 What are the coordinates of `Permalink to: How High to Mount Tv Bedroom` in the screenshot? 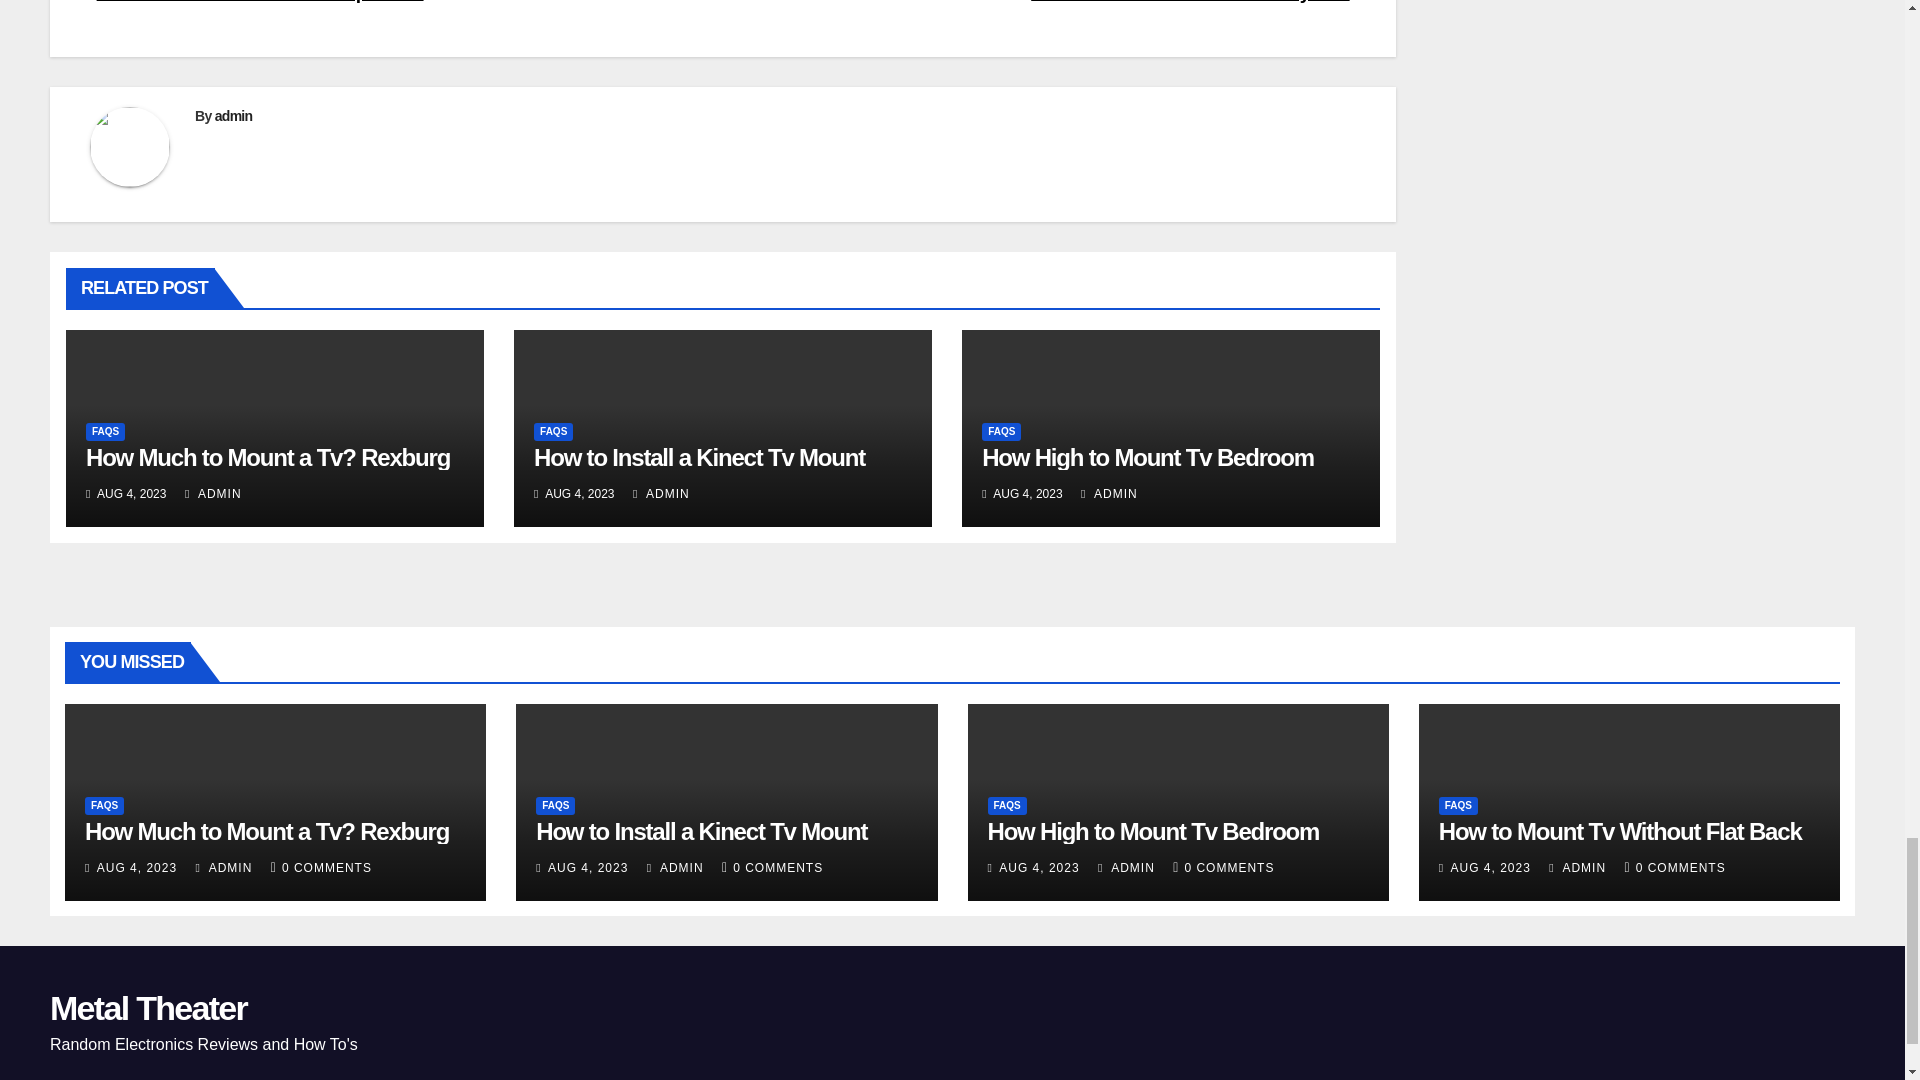 It's located at (1147, 456).